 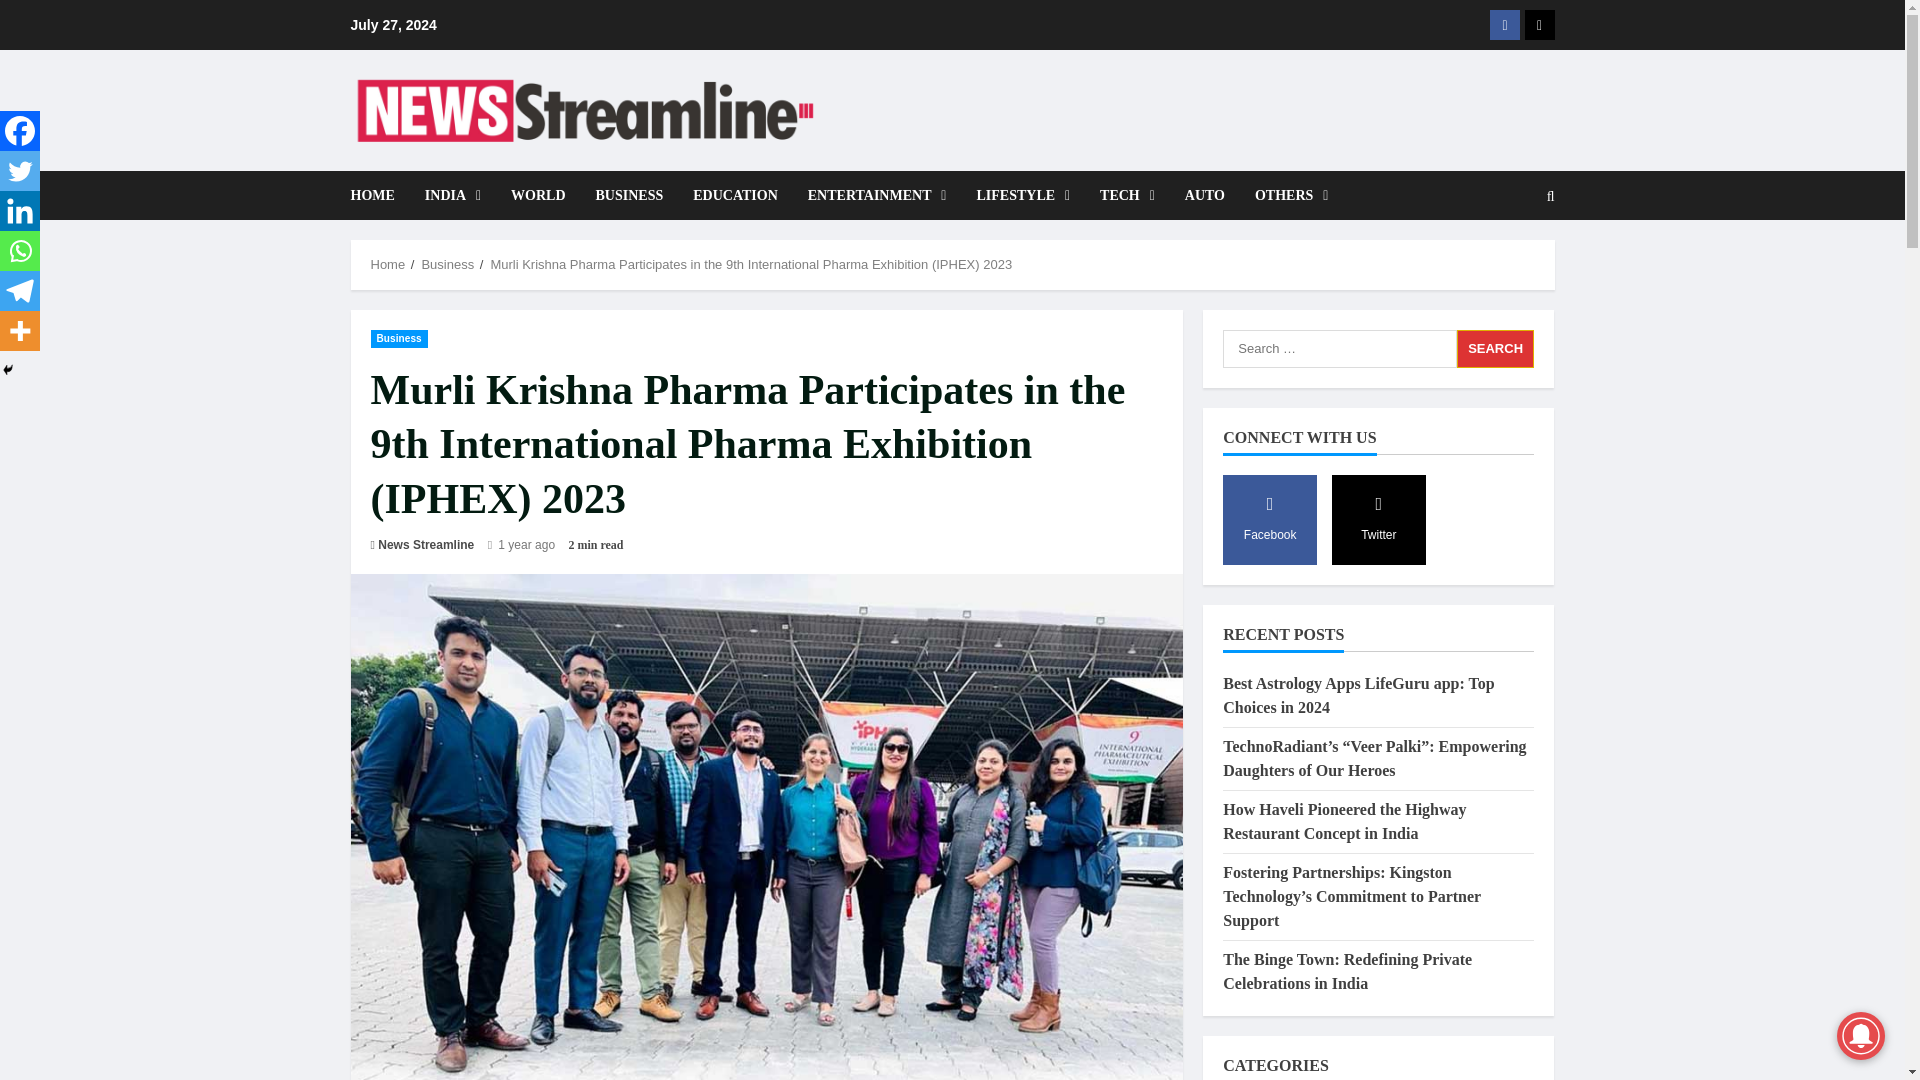 I want to click on OTHERS, so click(x=1284, y=195).